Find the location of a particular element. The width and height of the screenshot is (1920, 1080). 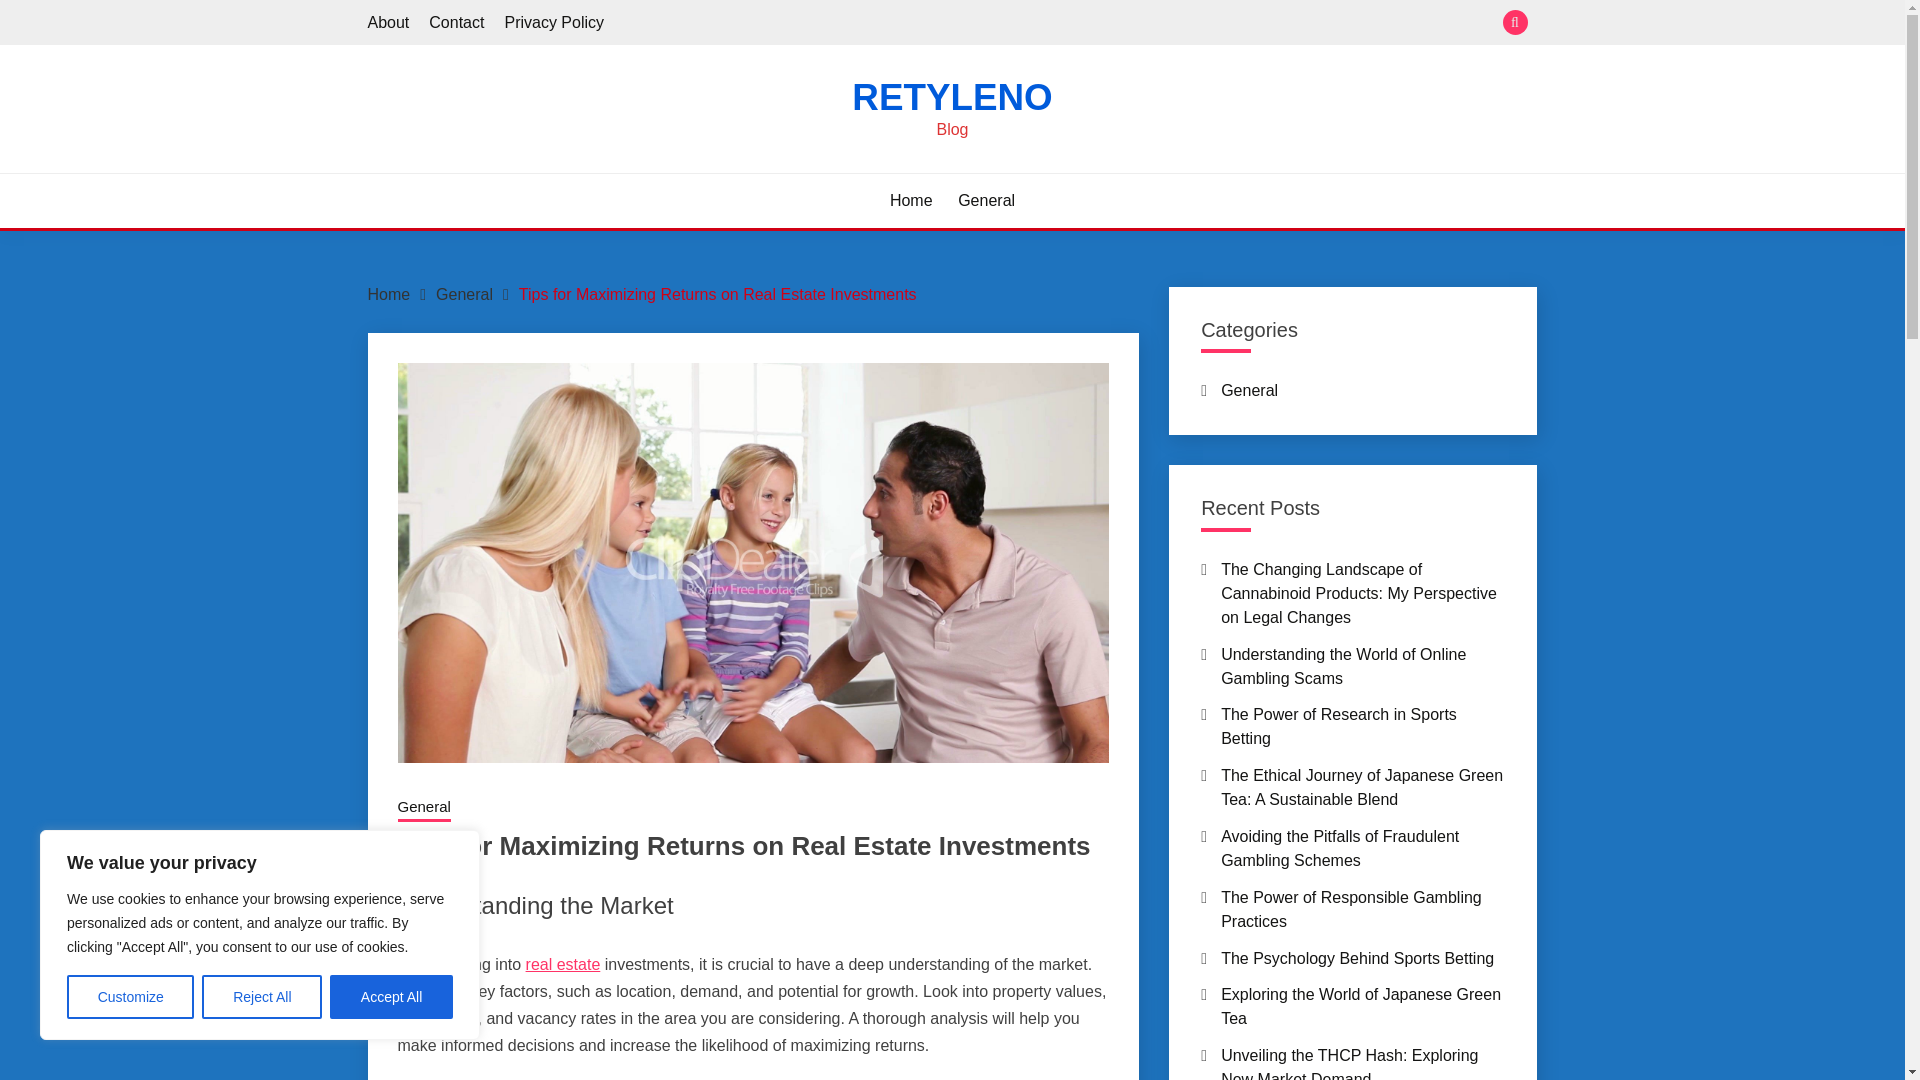

real estate is located at coordinates (563, 964).